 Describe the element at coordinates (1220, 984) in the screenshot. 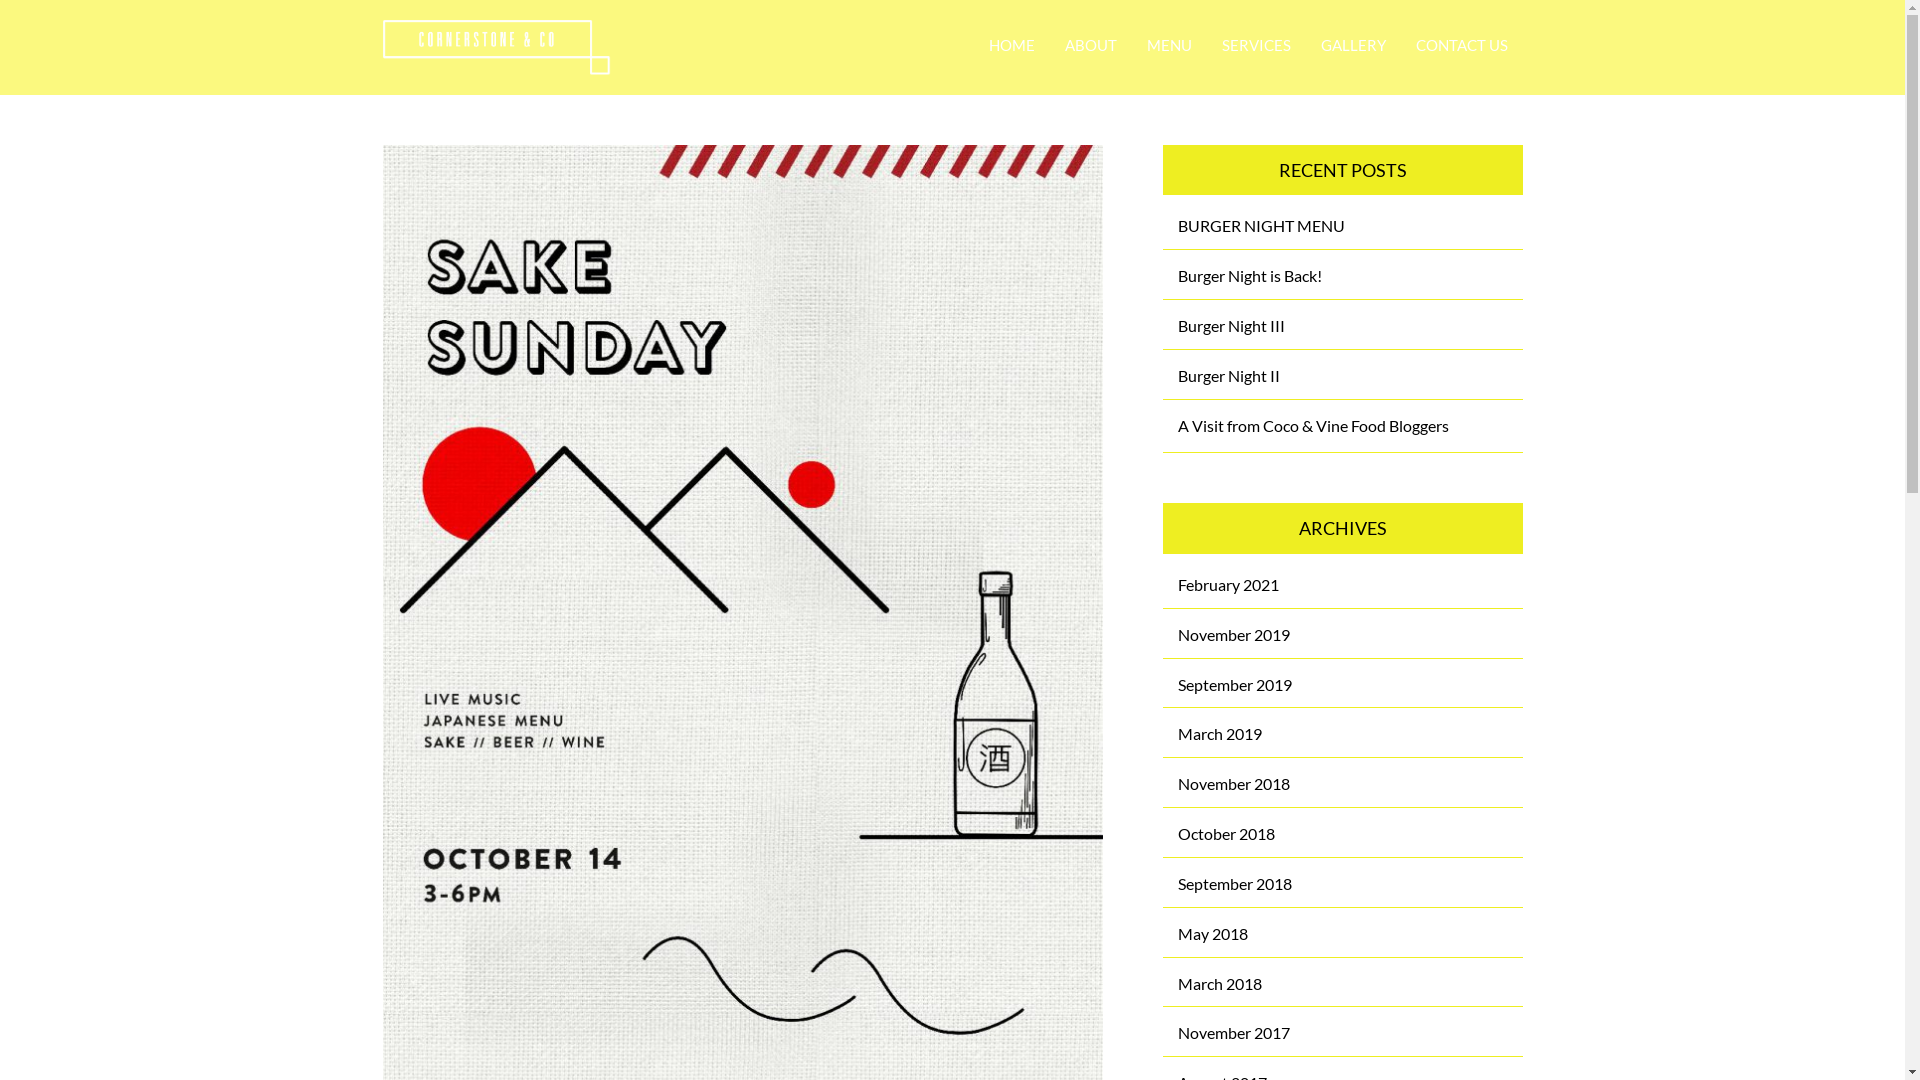

I see `March 2018` at that location.